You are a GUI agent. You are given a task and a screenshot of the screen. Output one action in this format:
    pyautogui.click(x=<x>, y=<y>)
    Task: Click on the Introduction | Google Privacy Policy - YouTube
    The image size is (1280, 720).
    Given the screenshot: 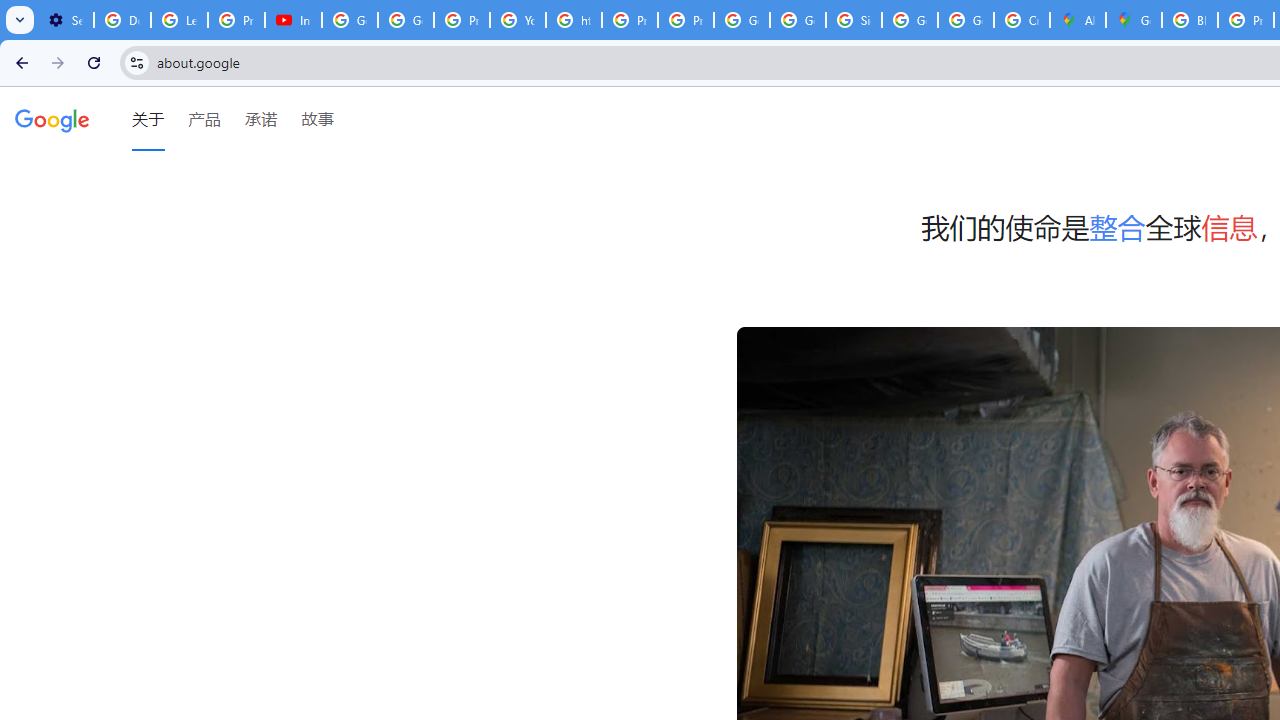 What is the action you would take?
    pyautogui.click(x=294, y=20)
    